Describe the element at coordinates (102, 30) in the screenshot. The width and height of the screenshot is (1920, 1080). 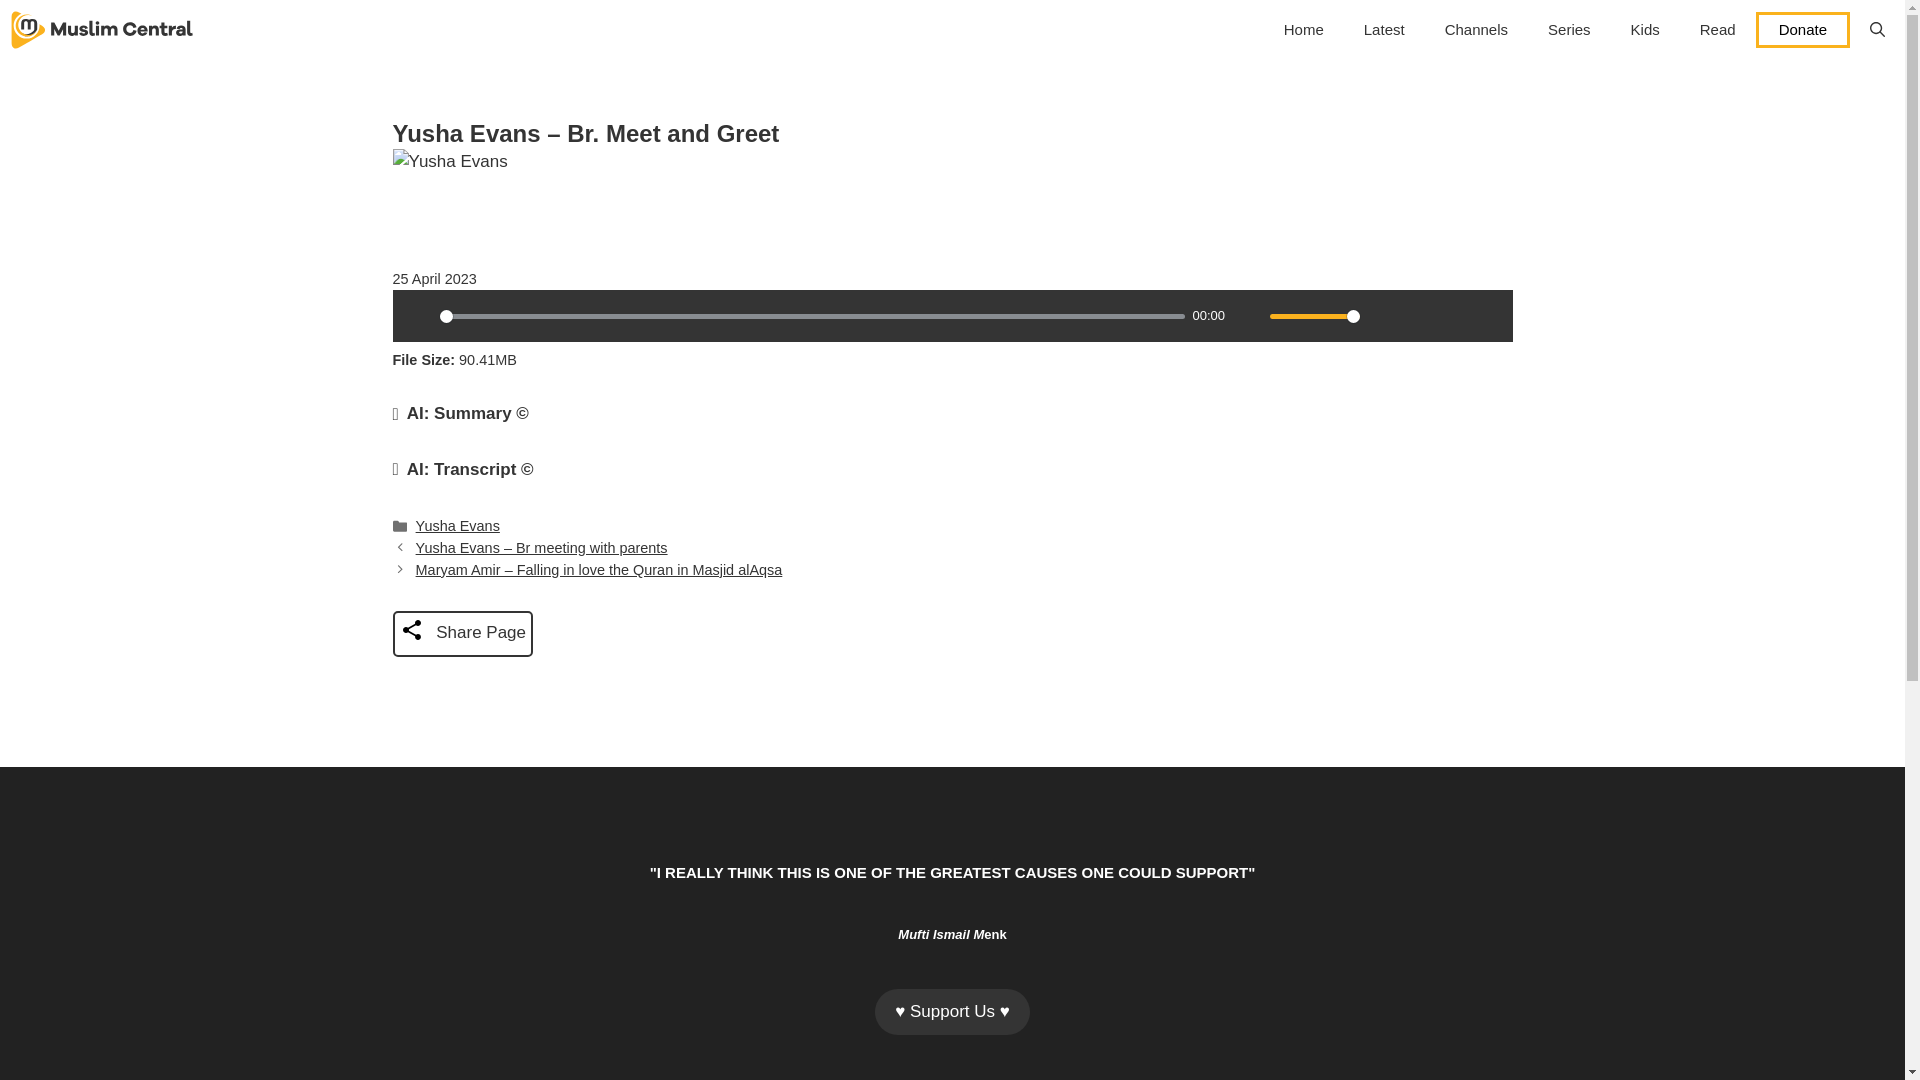
I see `Muslim Central` at that location.